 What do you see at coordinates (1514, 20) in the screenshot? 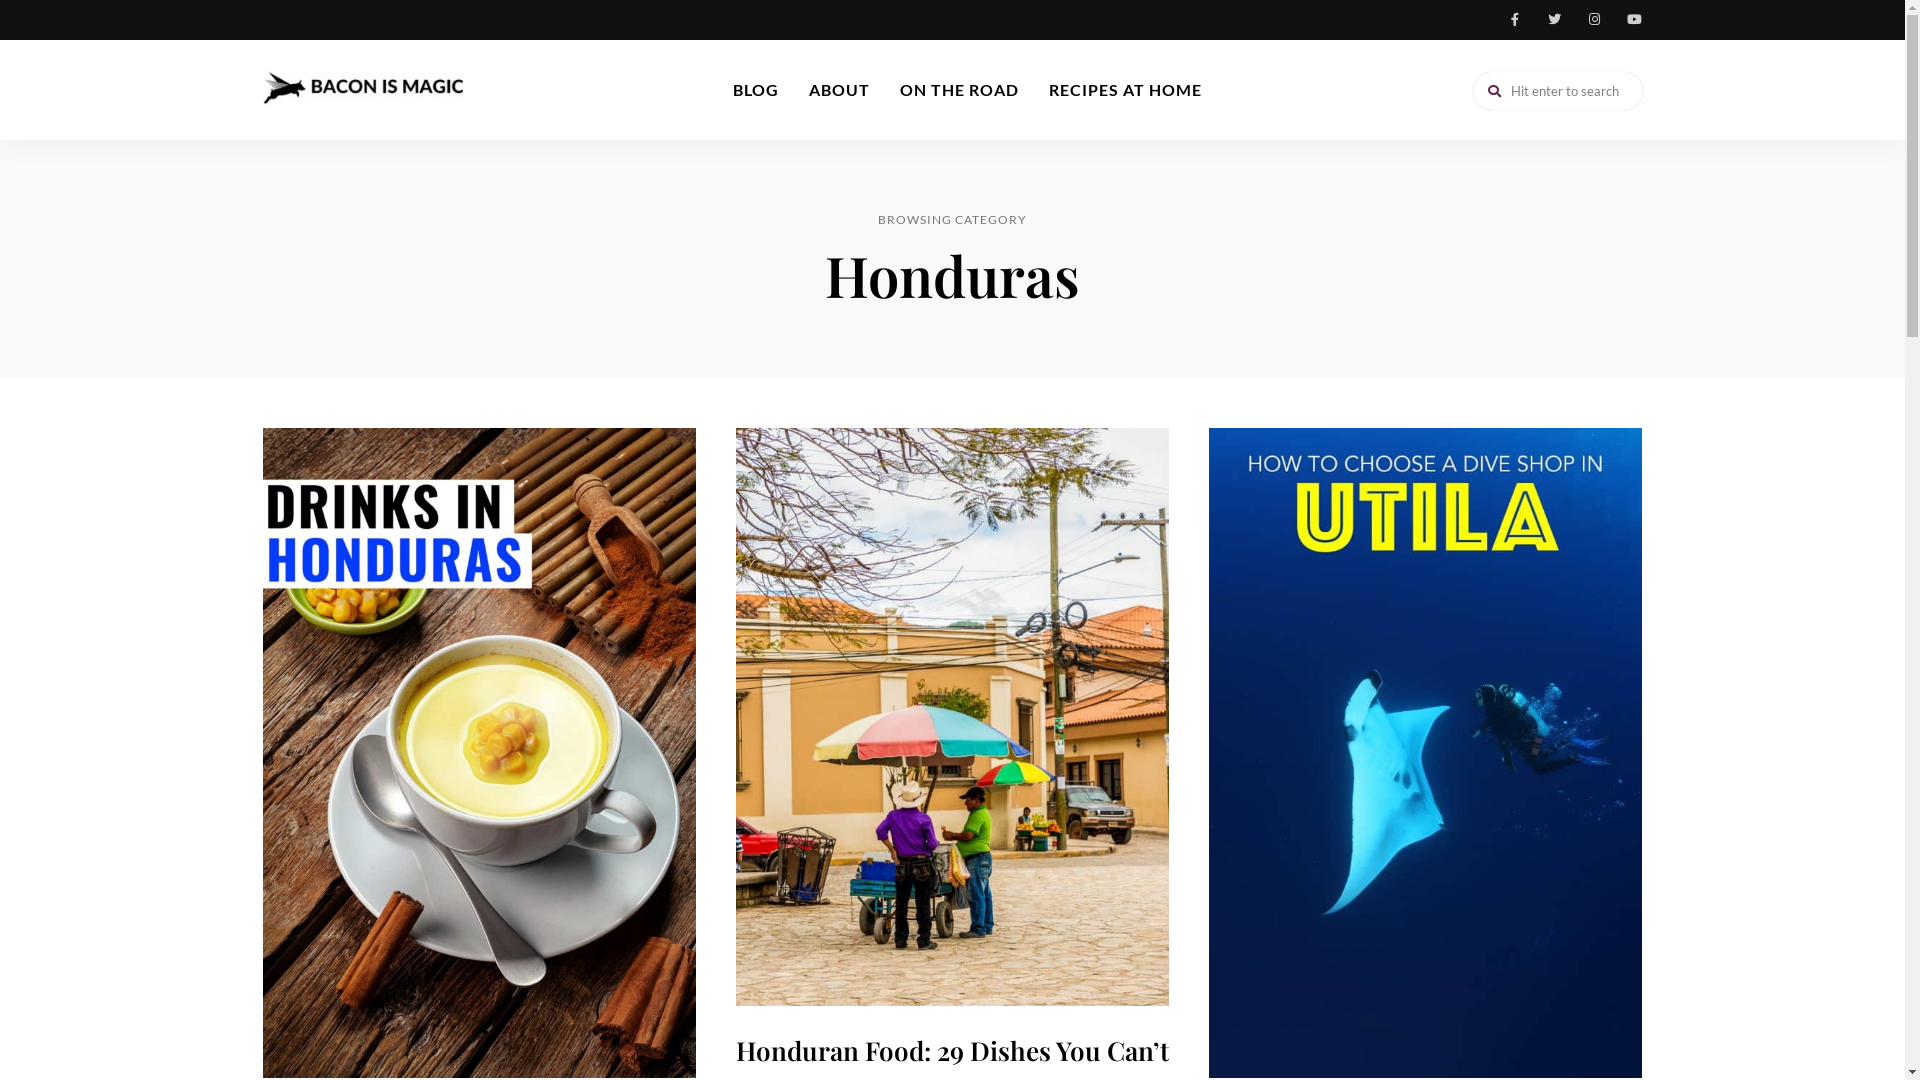
I see `Facebook` at bounding box center [1514, 20].